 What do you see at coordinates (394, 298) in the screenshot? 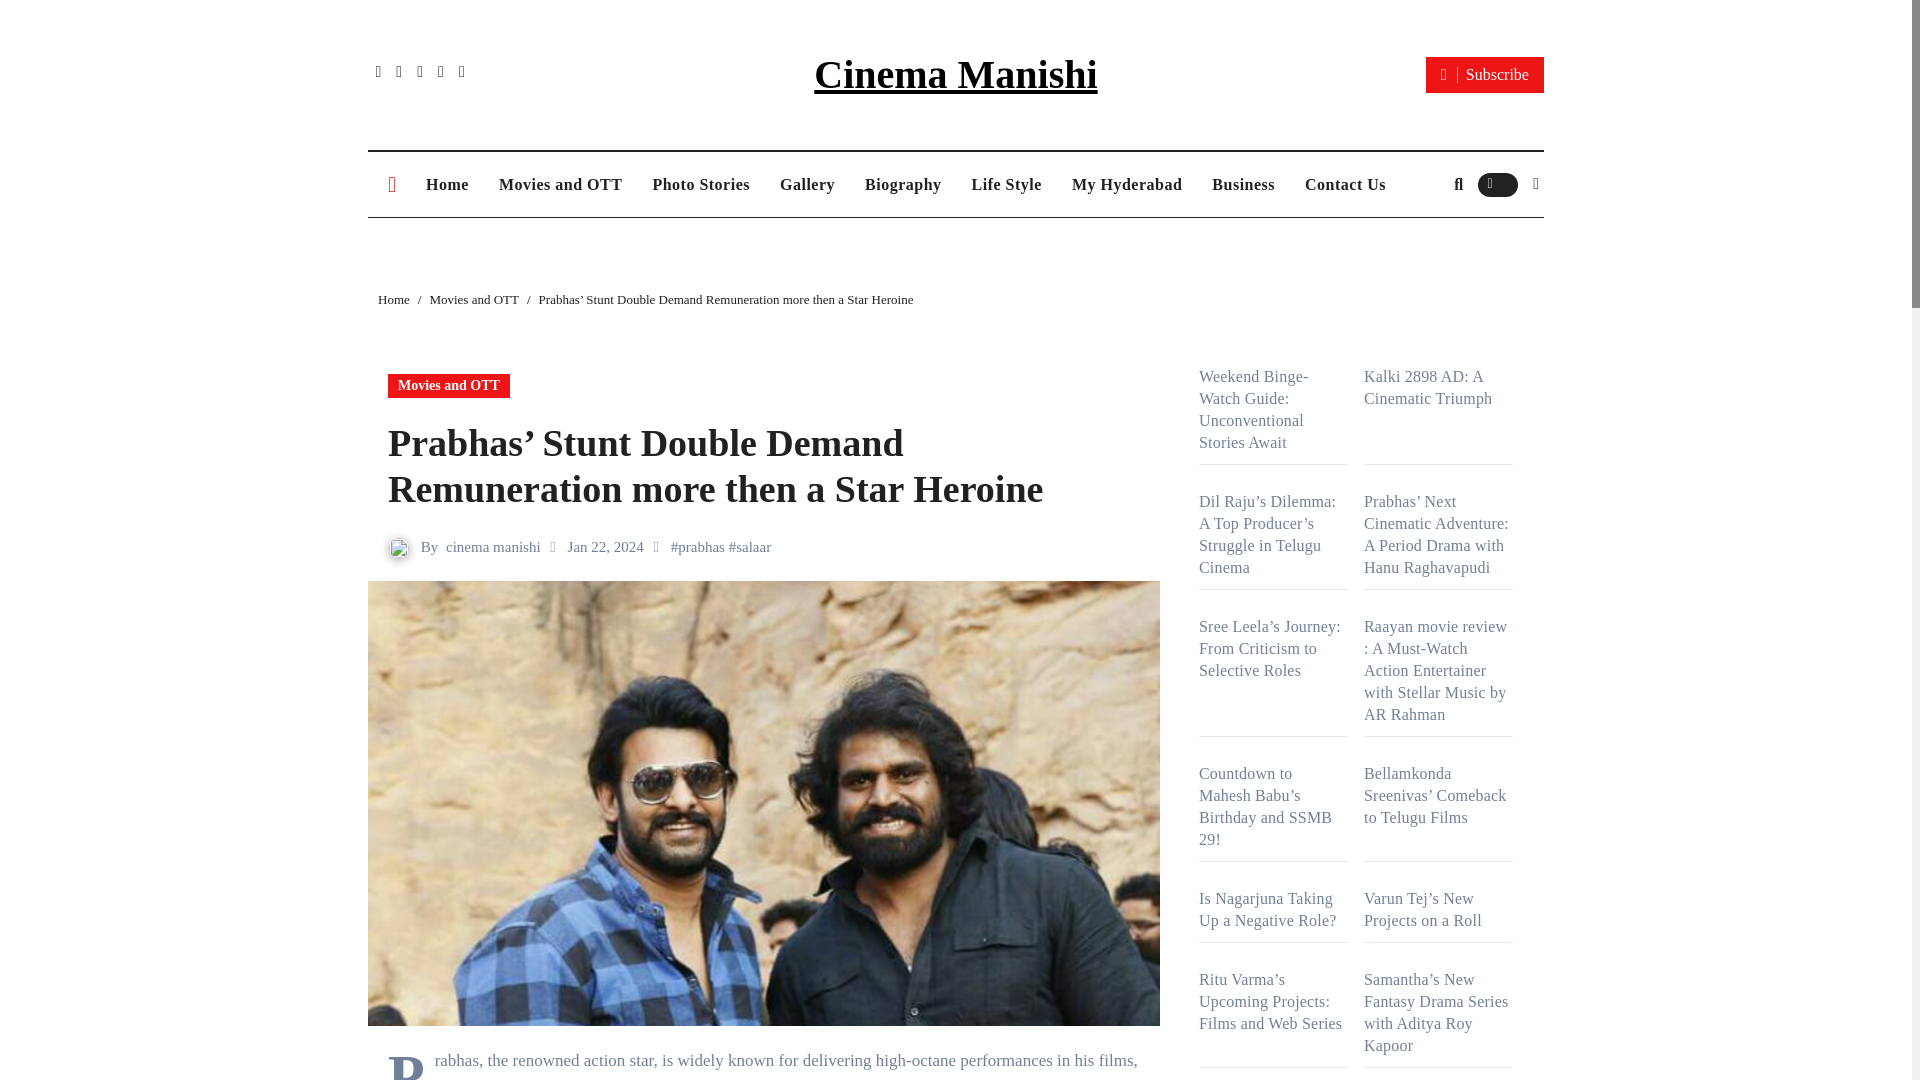
I see `Home` at bounding box center [394, 298].